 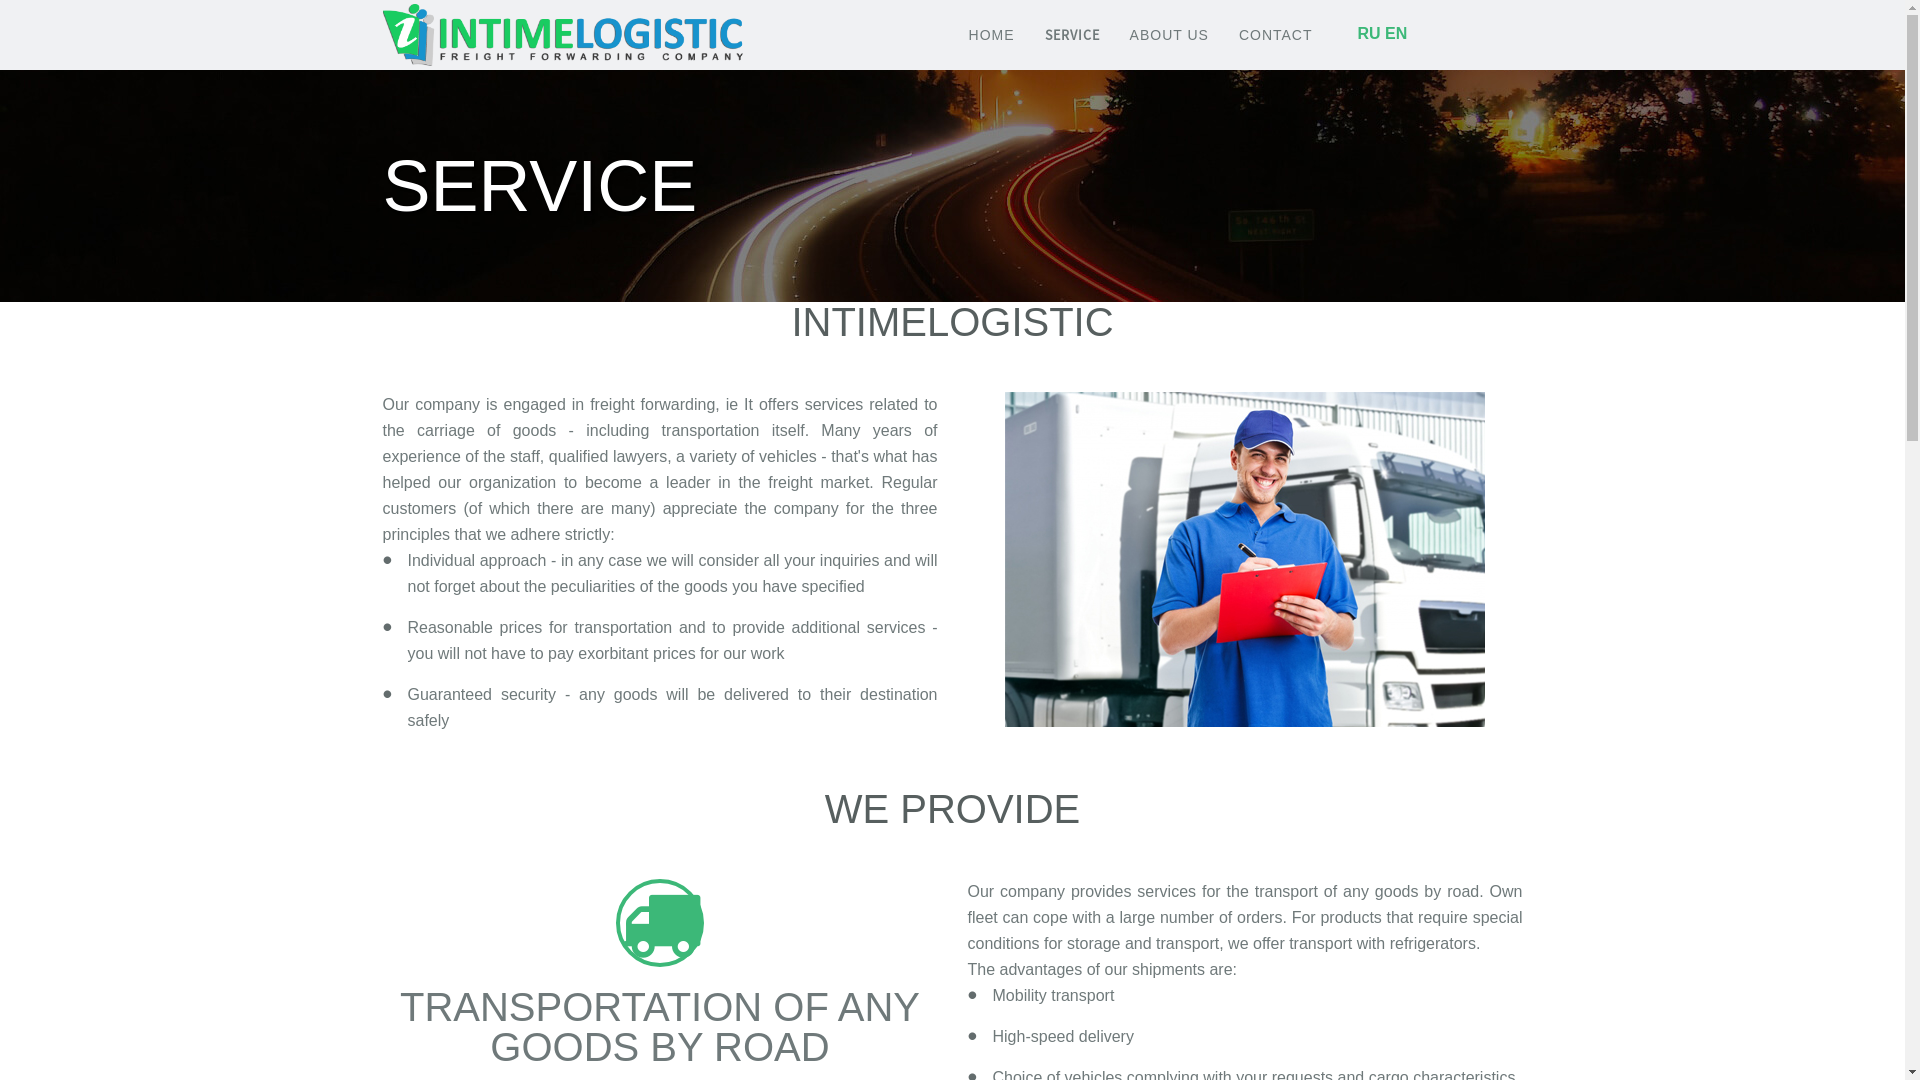 What do you see at coordinates (992, 35) in the screenshot?
I see `HOME` at bounding box center [992, 35].